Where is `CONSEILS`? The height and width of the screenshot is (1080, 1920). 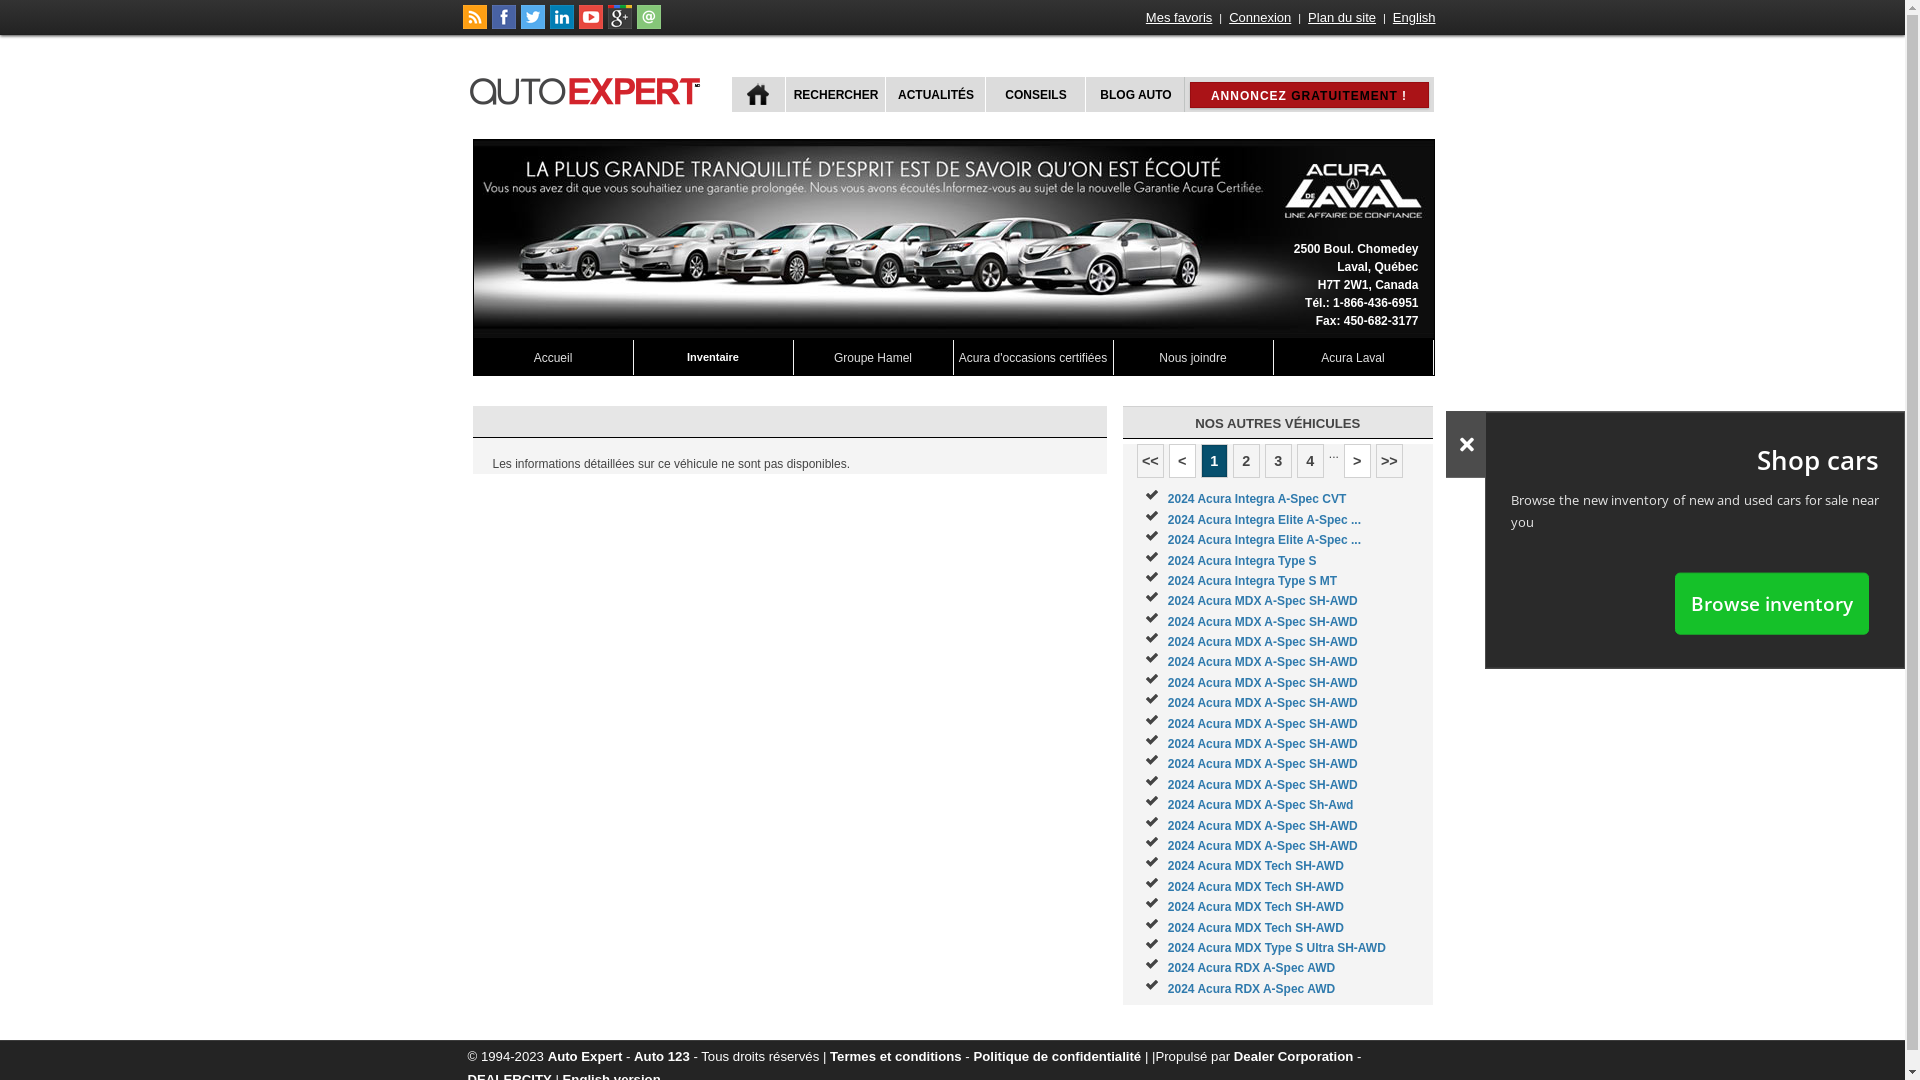
CONSEILS is located at coordinates (1033, 94).